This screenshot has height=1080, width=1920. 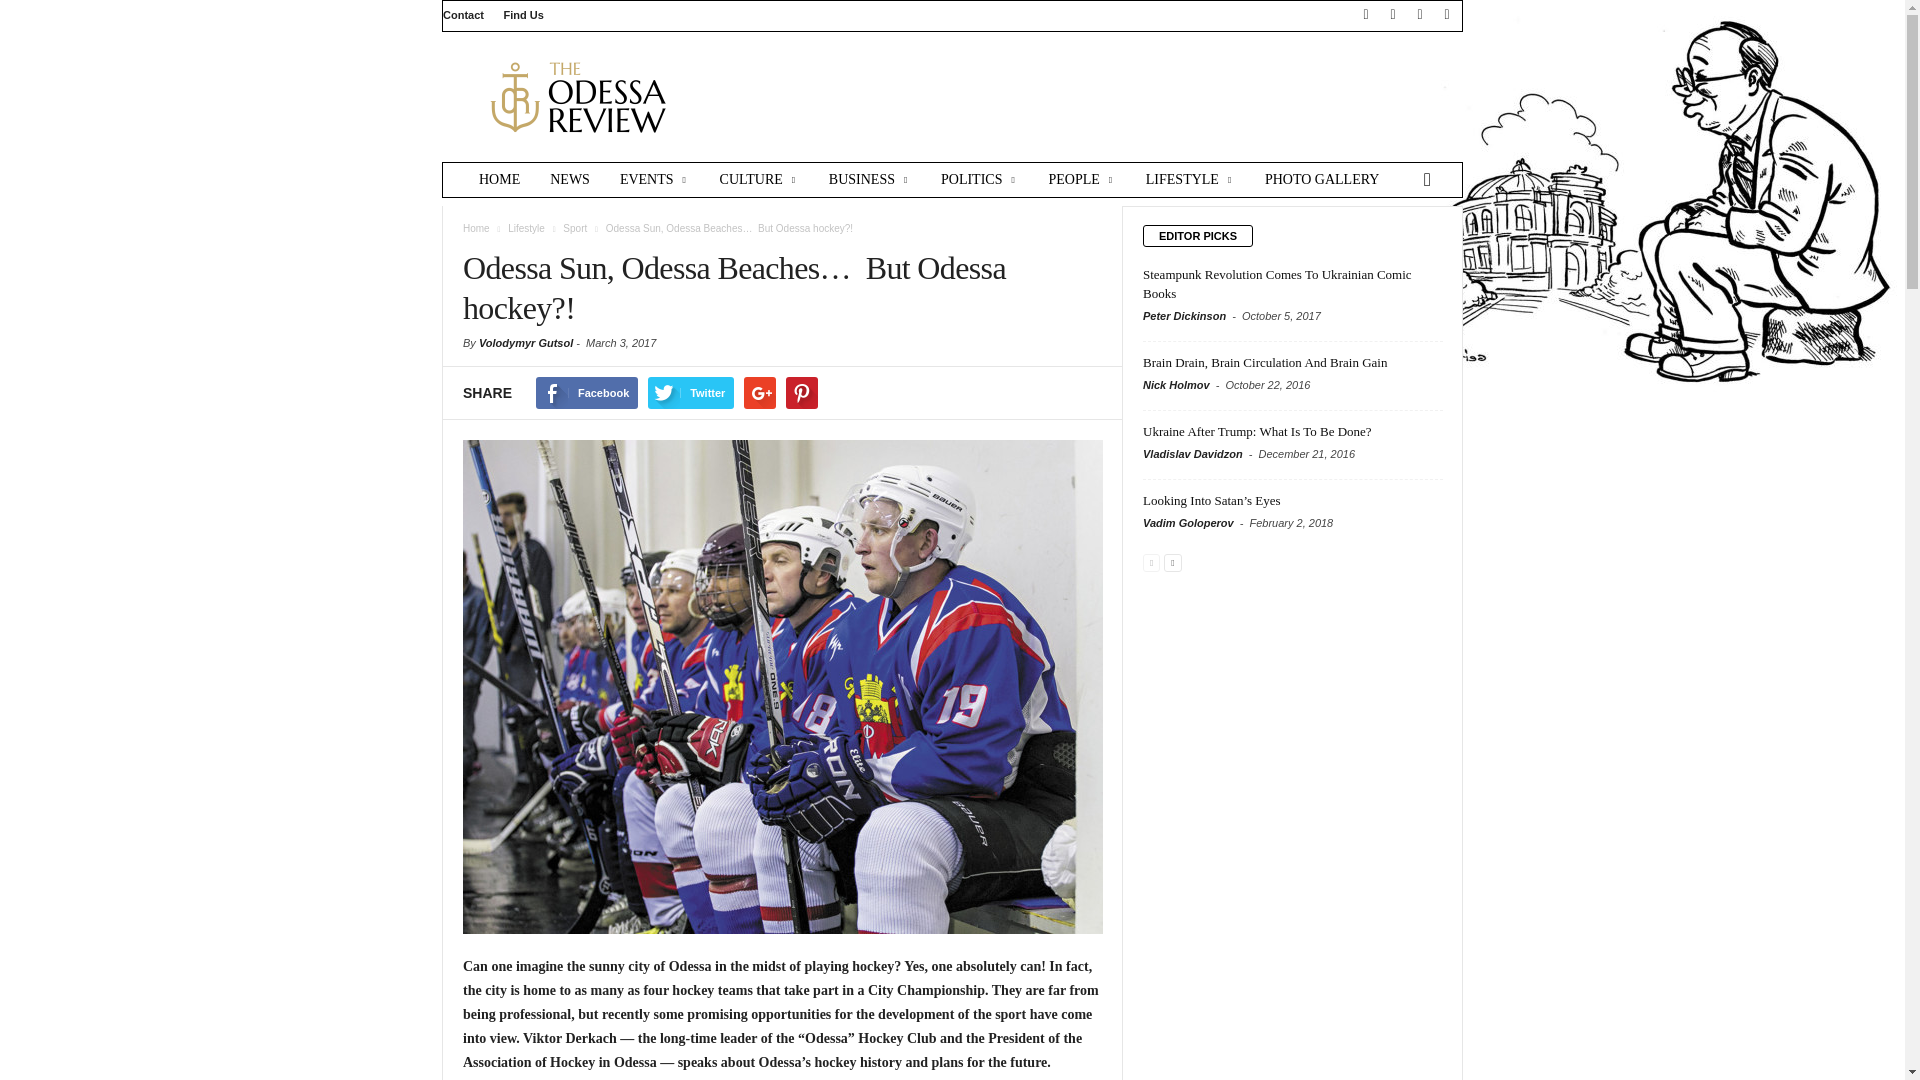 What do you see at coordinates (1366, 15) in the screenshot?
I see `Facebook` at bounding box center [1366, 15].